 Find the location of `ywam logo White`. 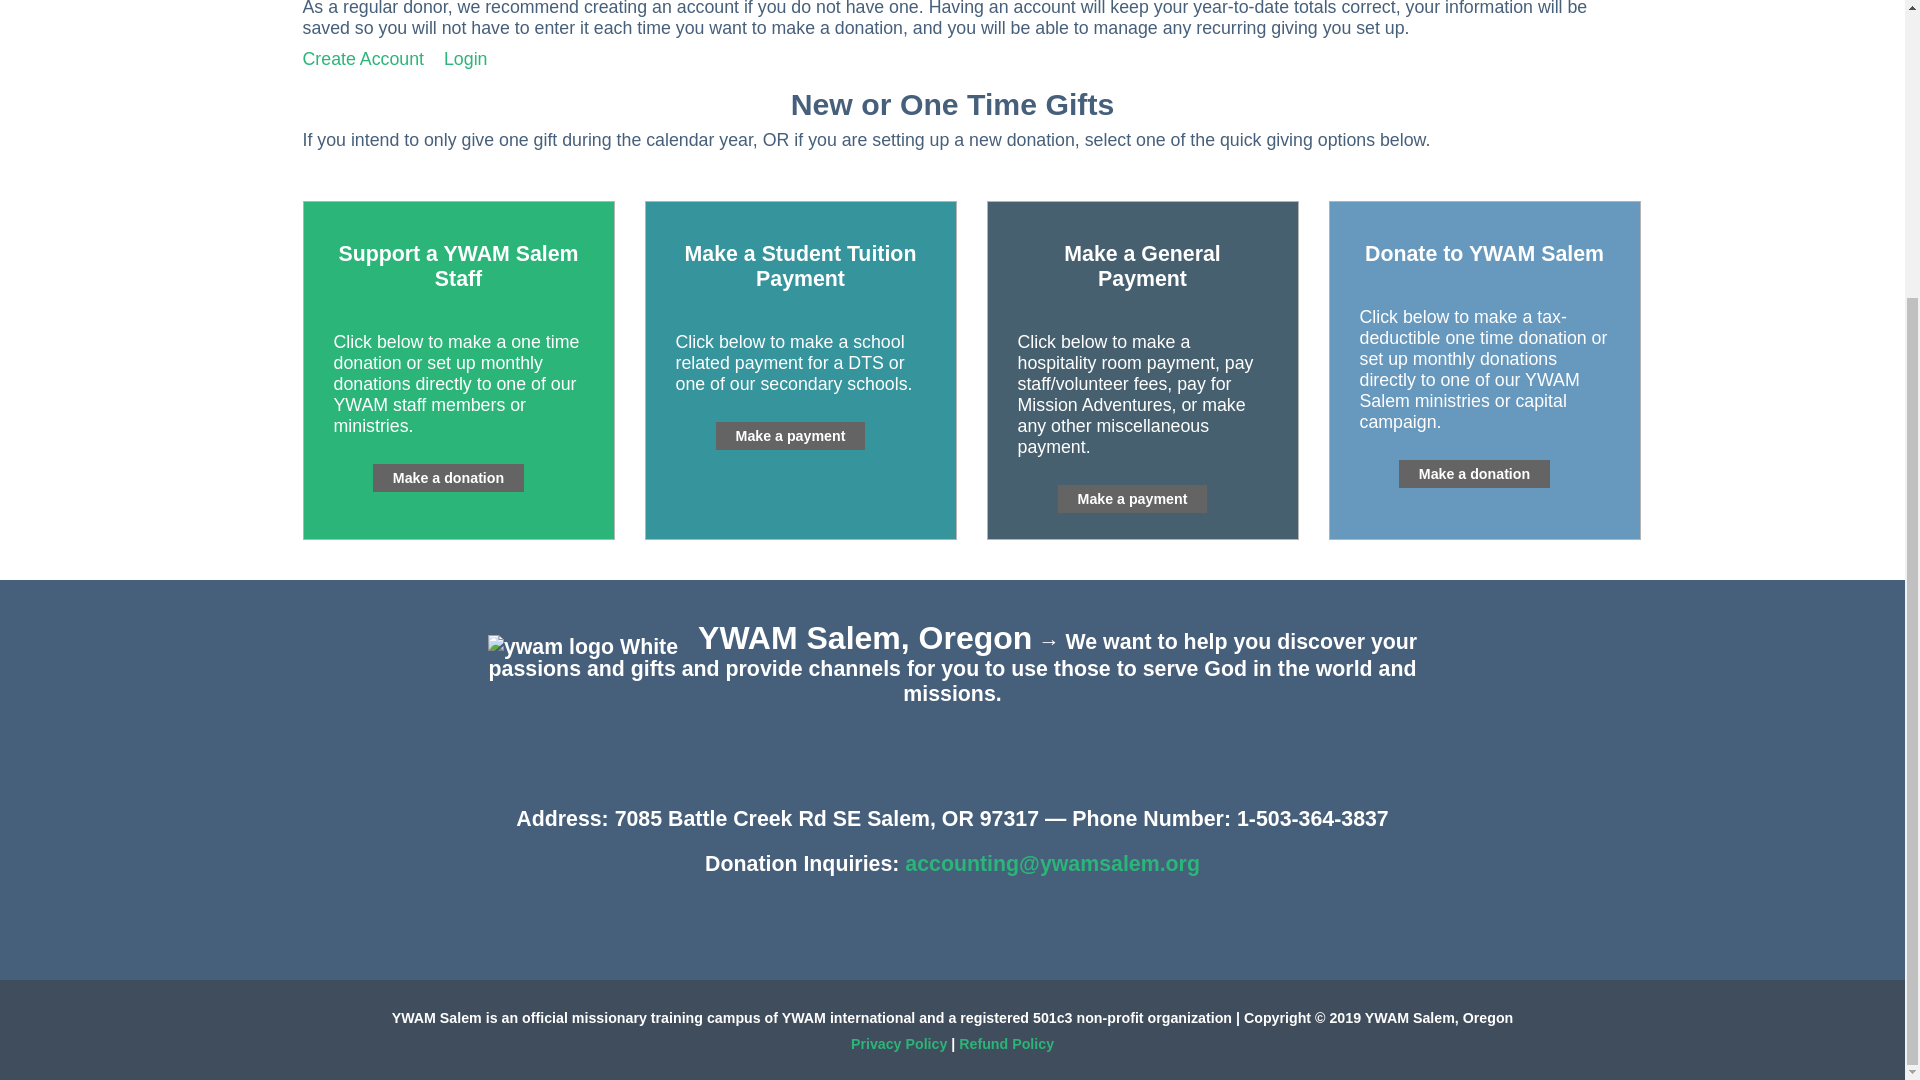

ywam logo White is located at coordinates (582, 647).